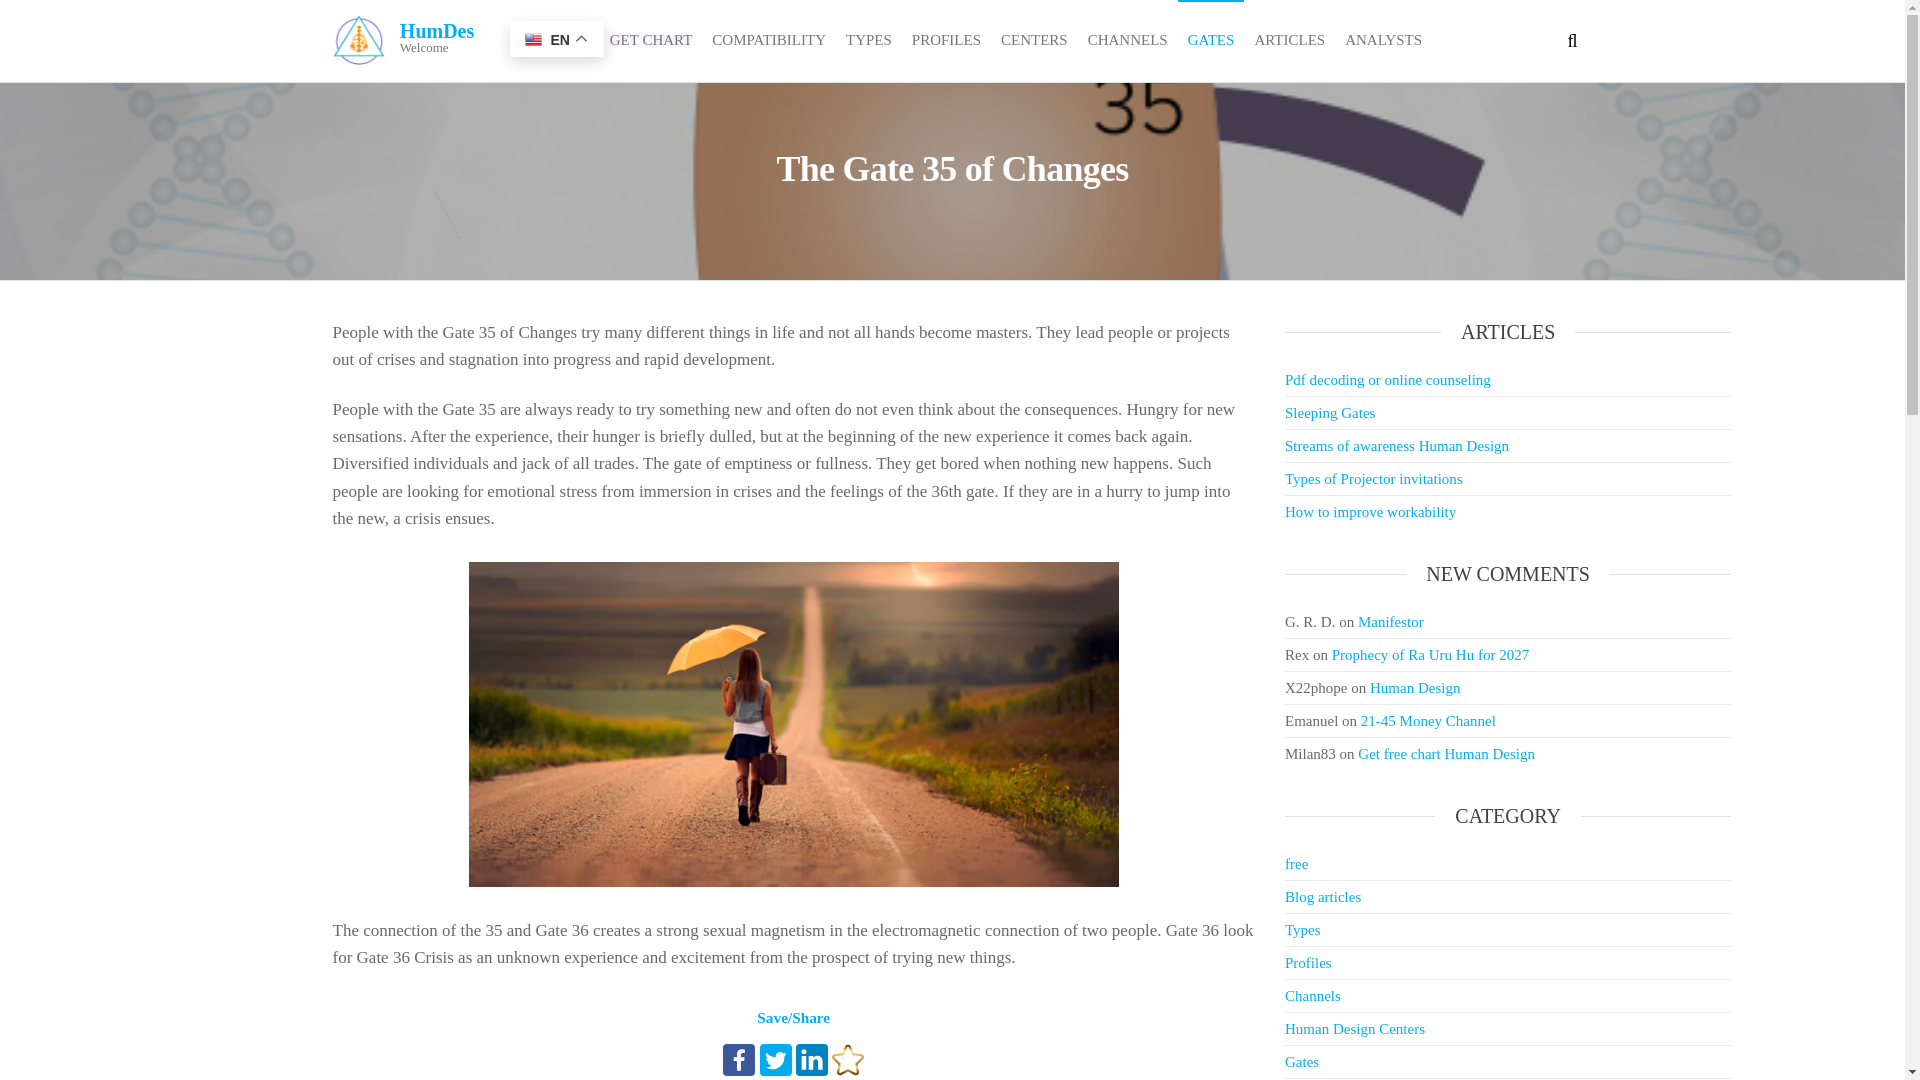 The image size is (1920, 1080). I want to click on ANALYSTS, so click(1383, 40).